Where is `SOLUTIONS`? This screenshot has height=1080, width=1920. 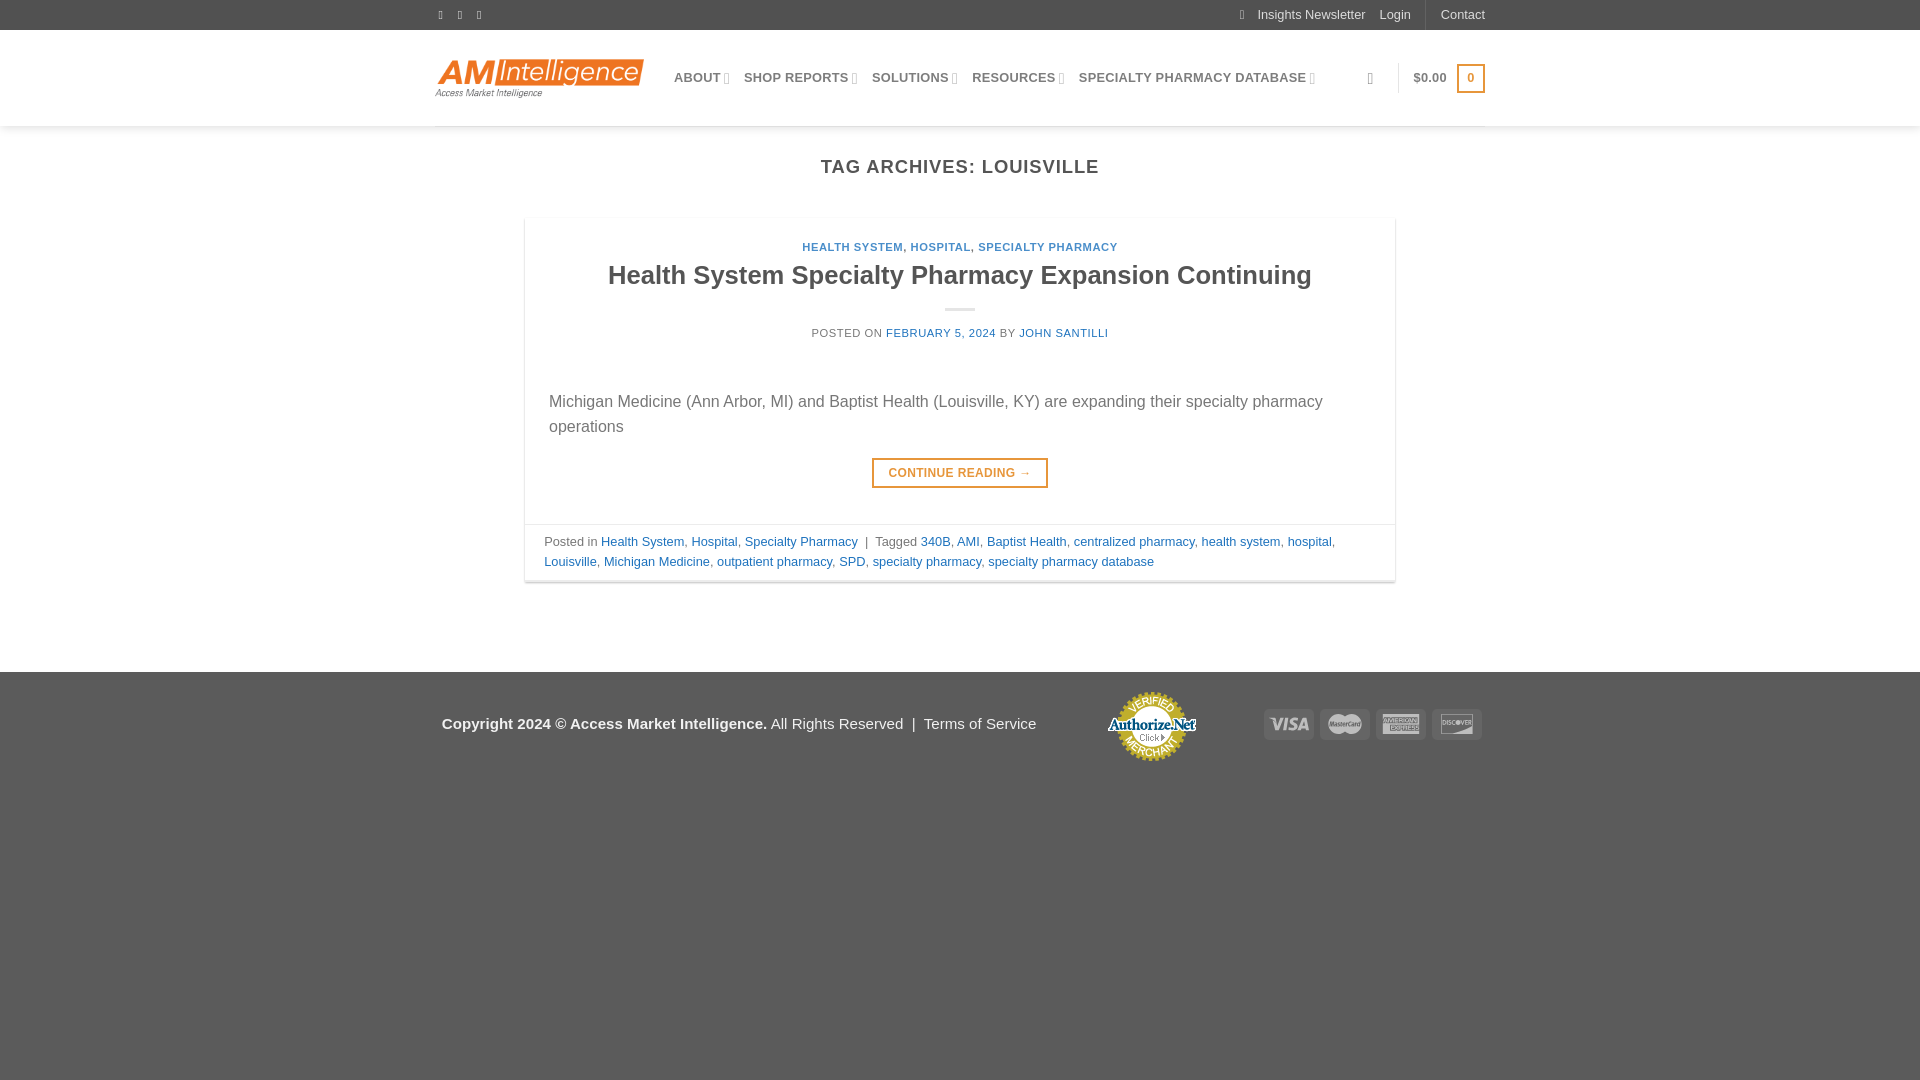 SOLUTIONS is located at coordinates (914, 78).